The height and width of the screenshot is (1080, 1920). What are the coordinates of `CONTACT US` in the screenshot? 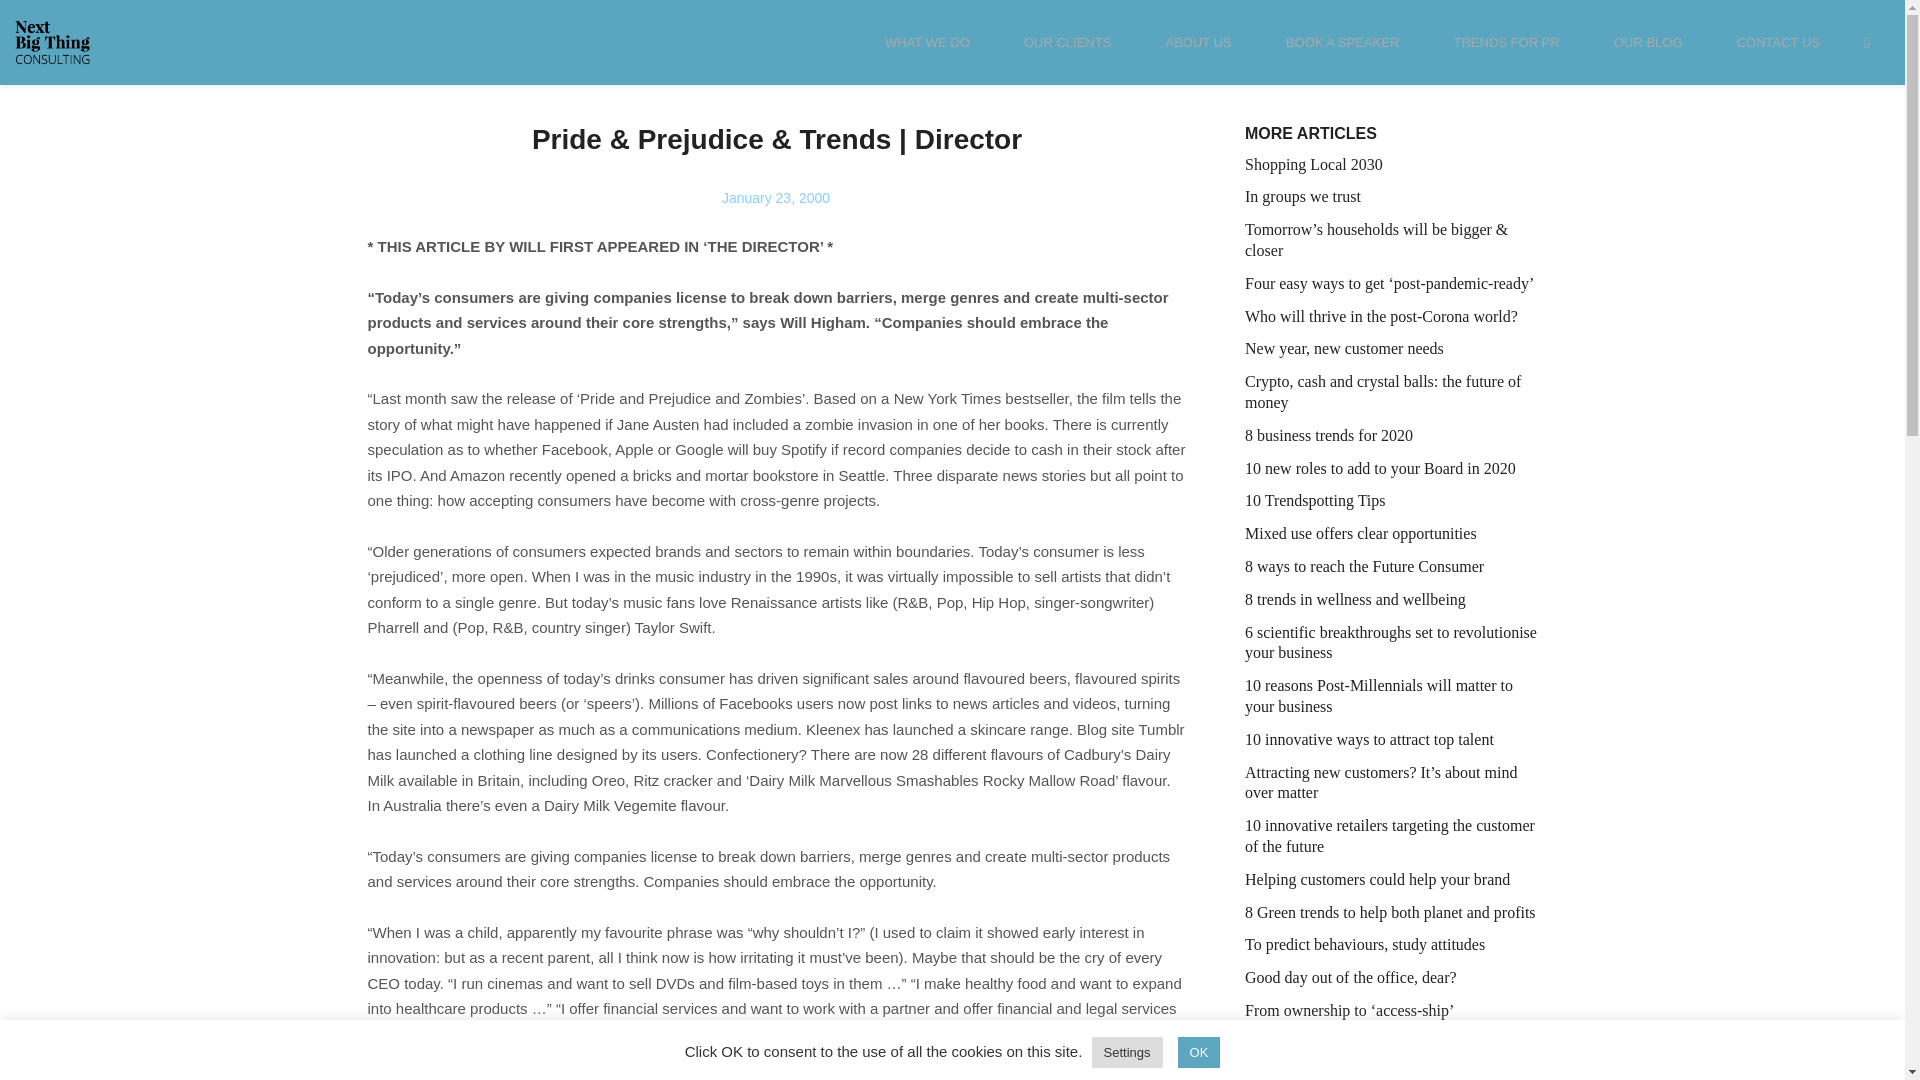 It's located at (1778, 57).